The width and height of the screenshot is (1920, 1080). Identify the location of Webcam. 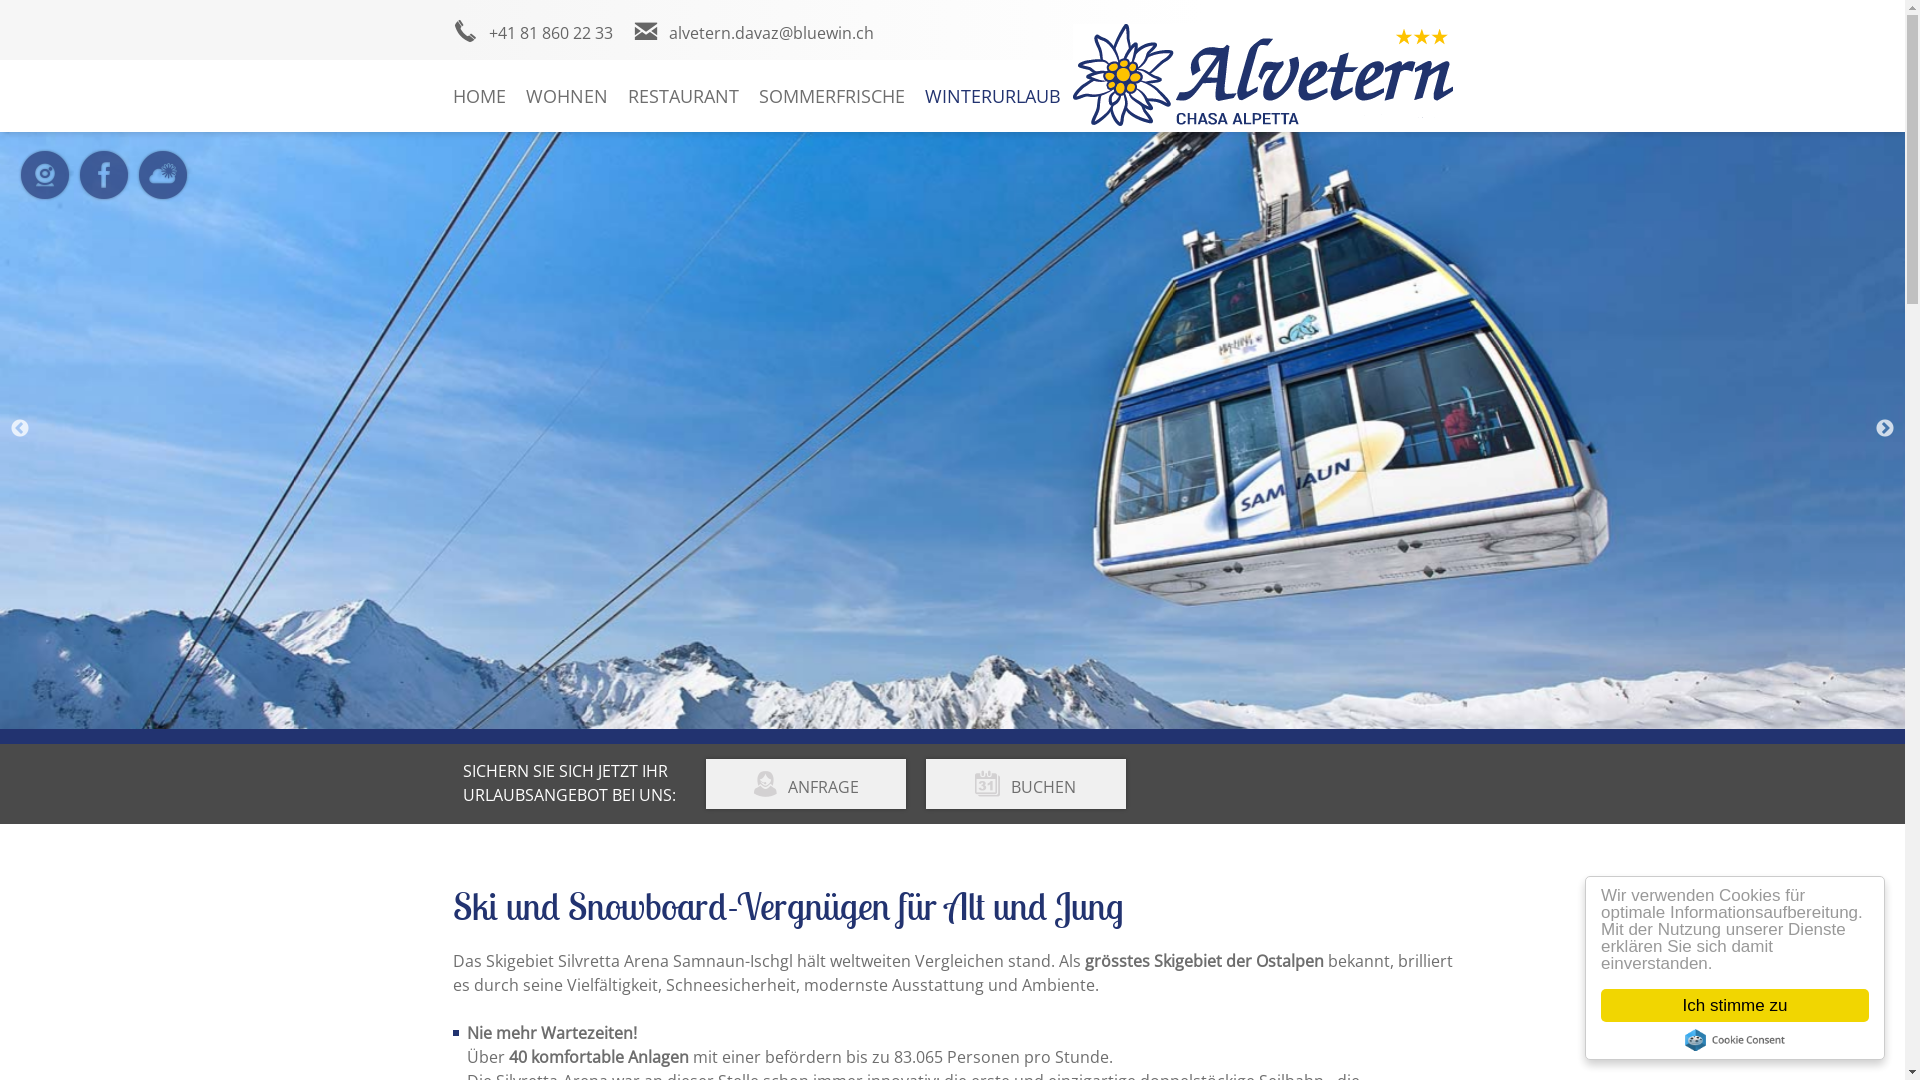
(50, 188).